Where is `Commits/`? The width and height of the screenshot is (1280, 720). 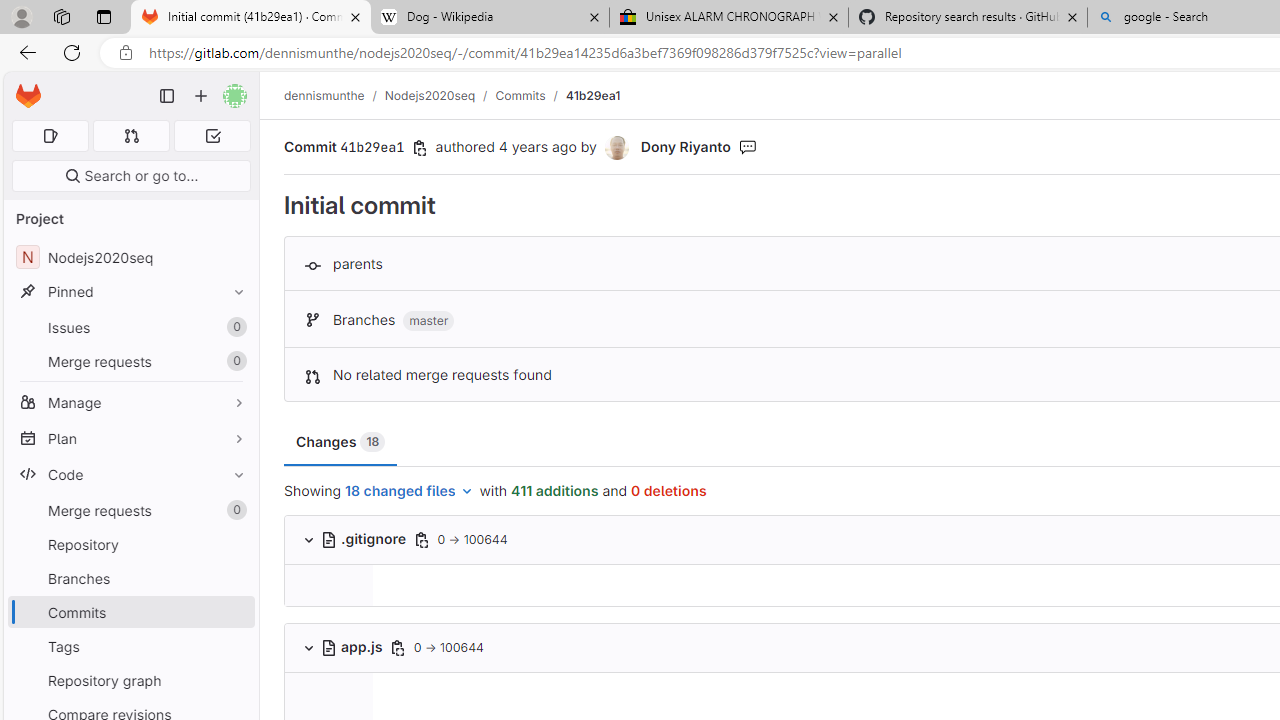 Commits/ is located at coordinates (530, 95).